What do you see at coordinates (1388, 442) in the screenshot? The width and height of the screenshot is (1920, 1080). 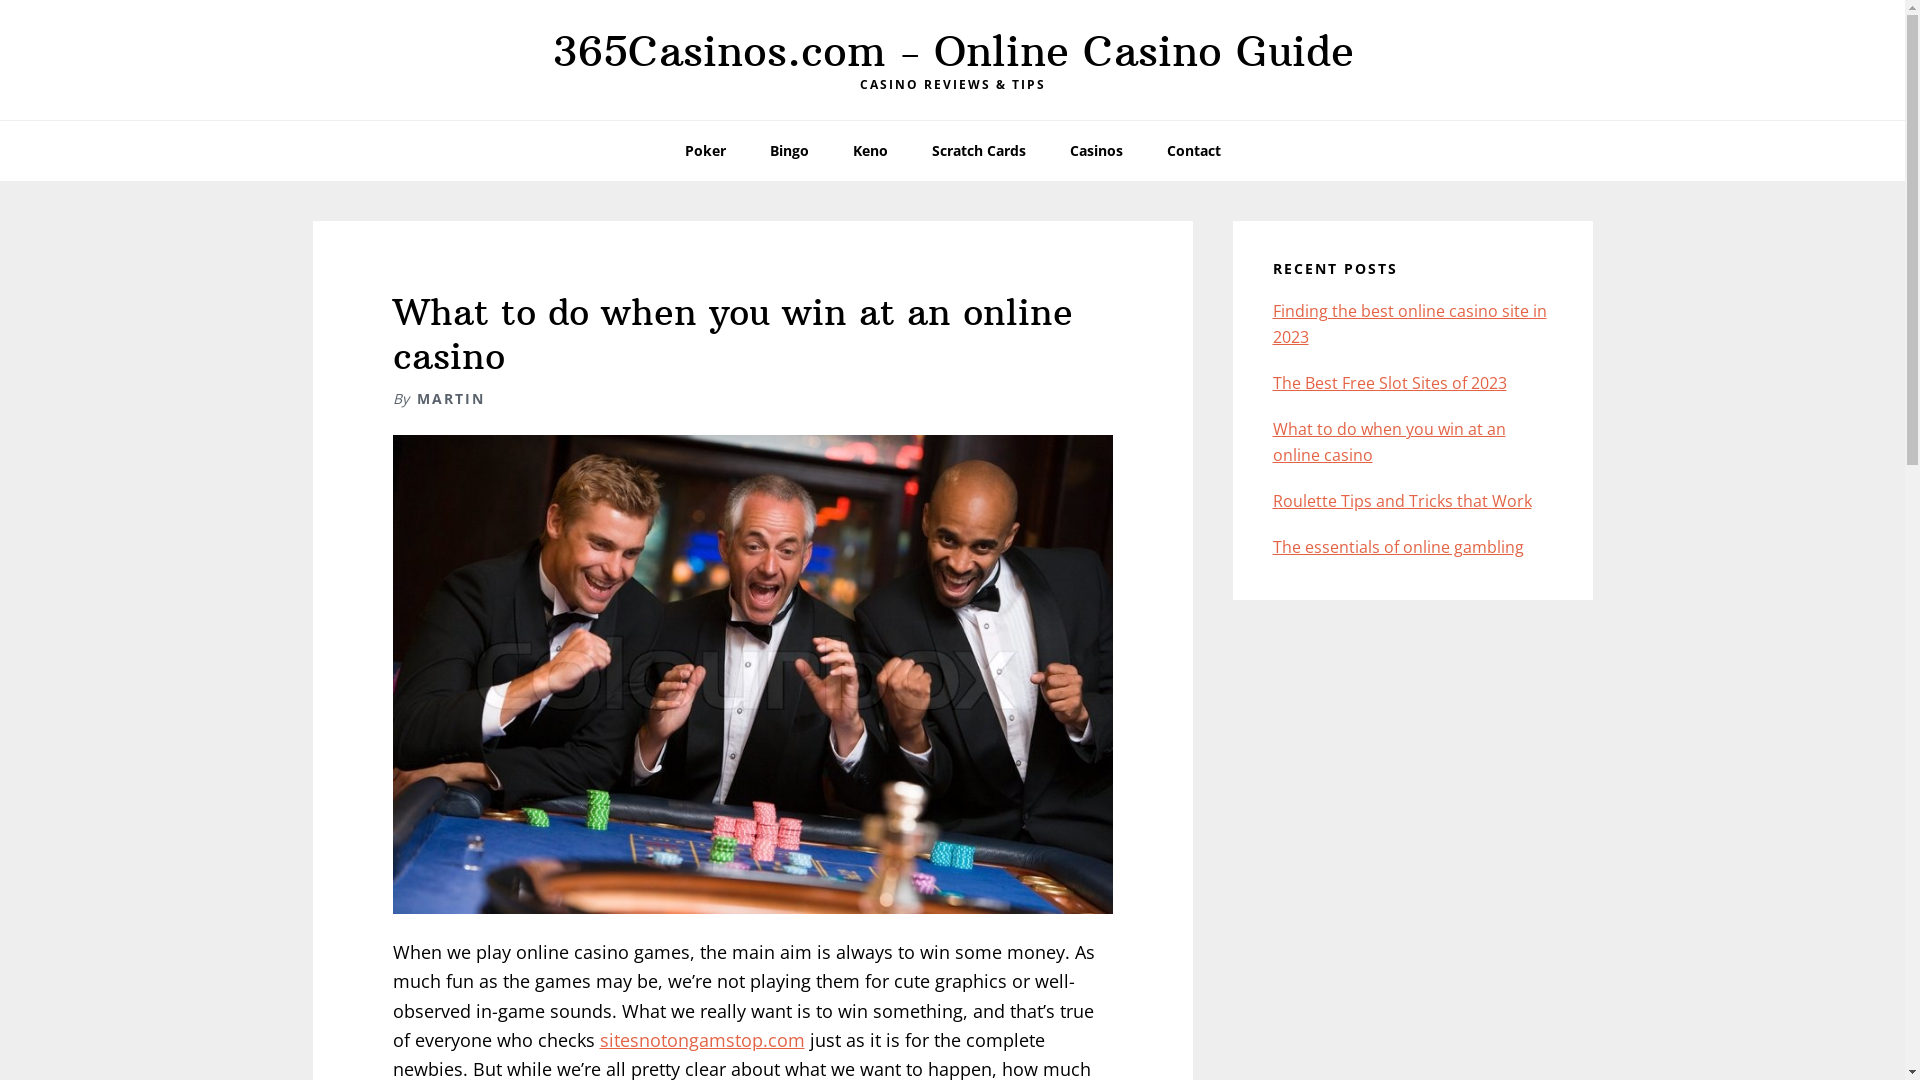 I see `What to do when you win at an online casino` at bounding box center [1388, 442].